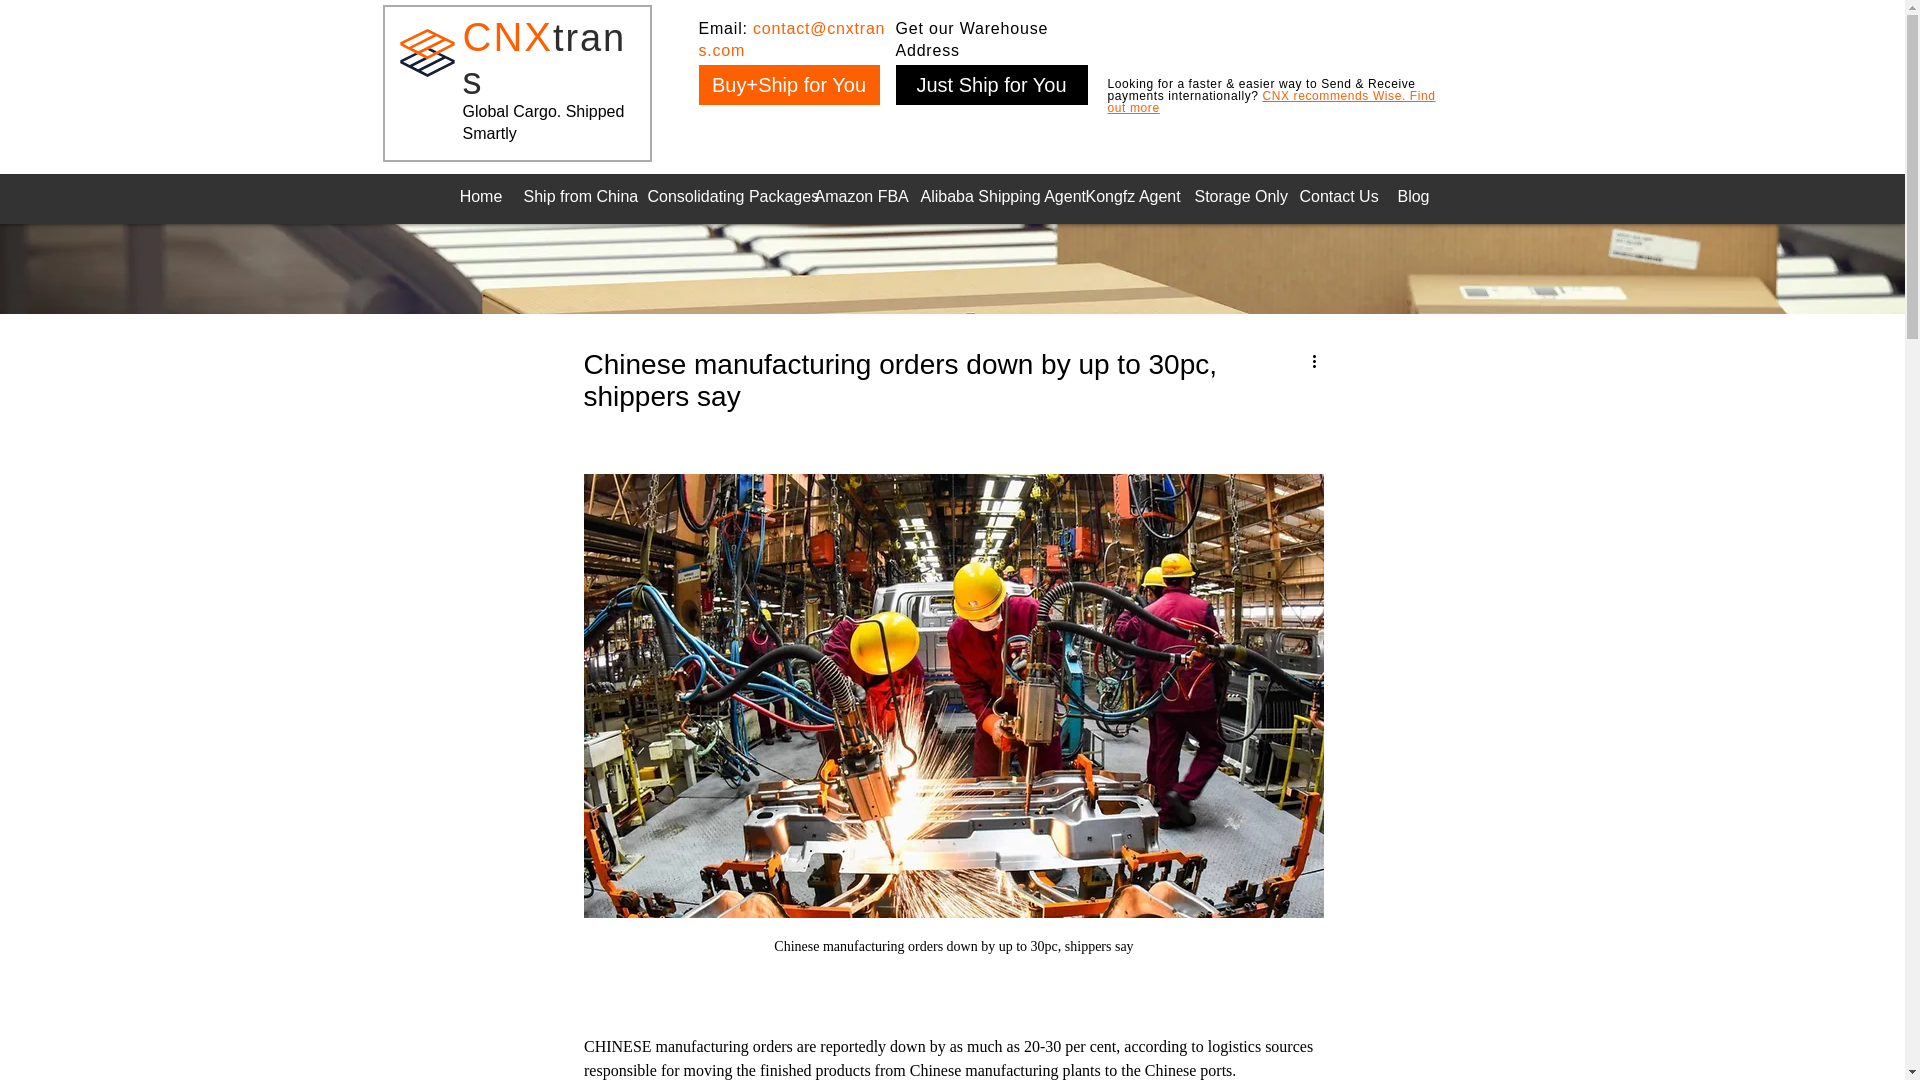  What do you see at coordinates (576, 196) in the screenshot?
I see `Ship from China` at bounding box center [576, 196].